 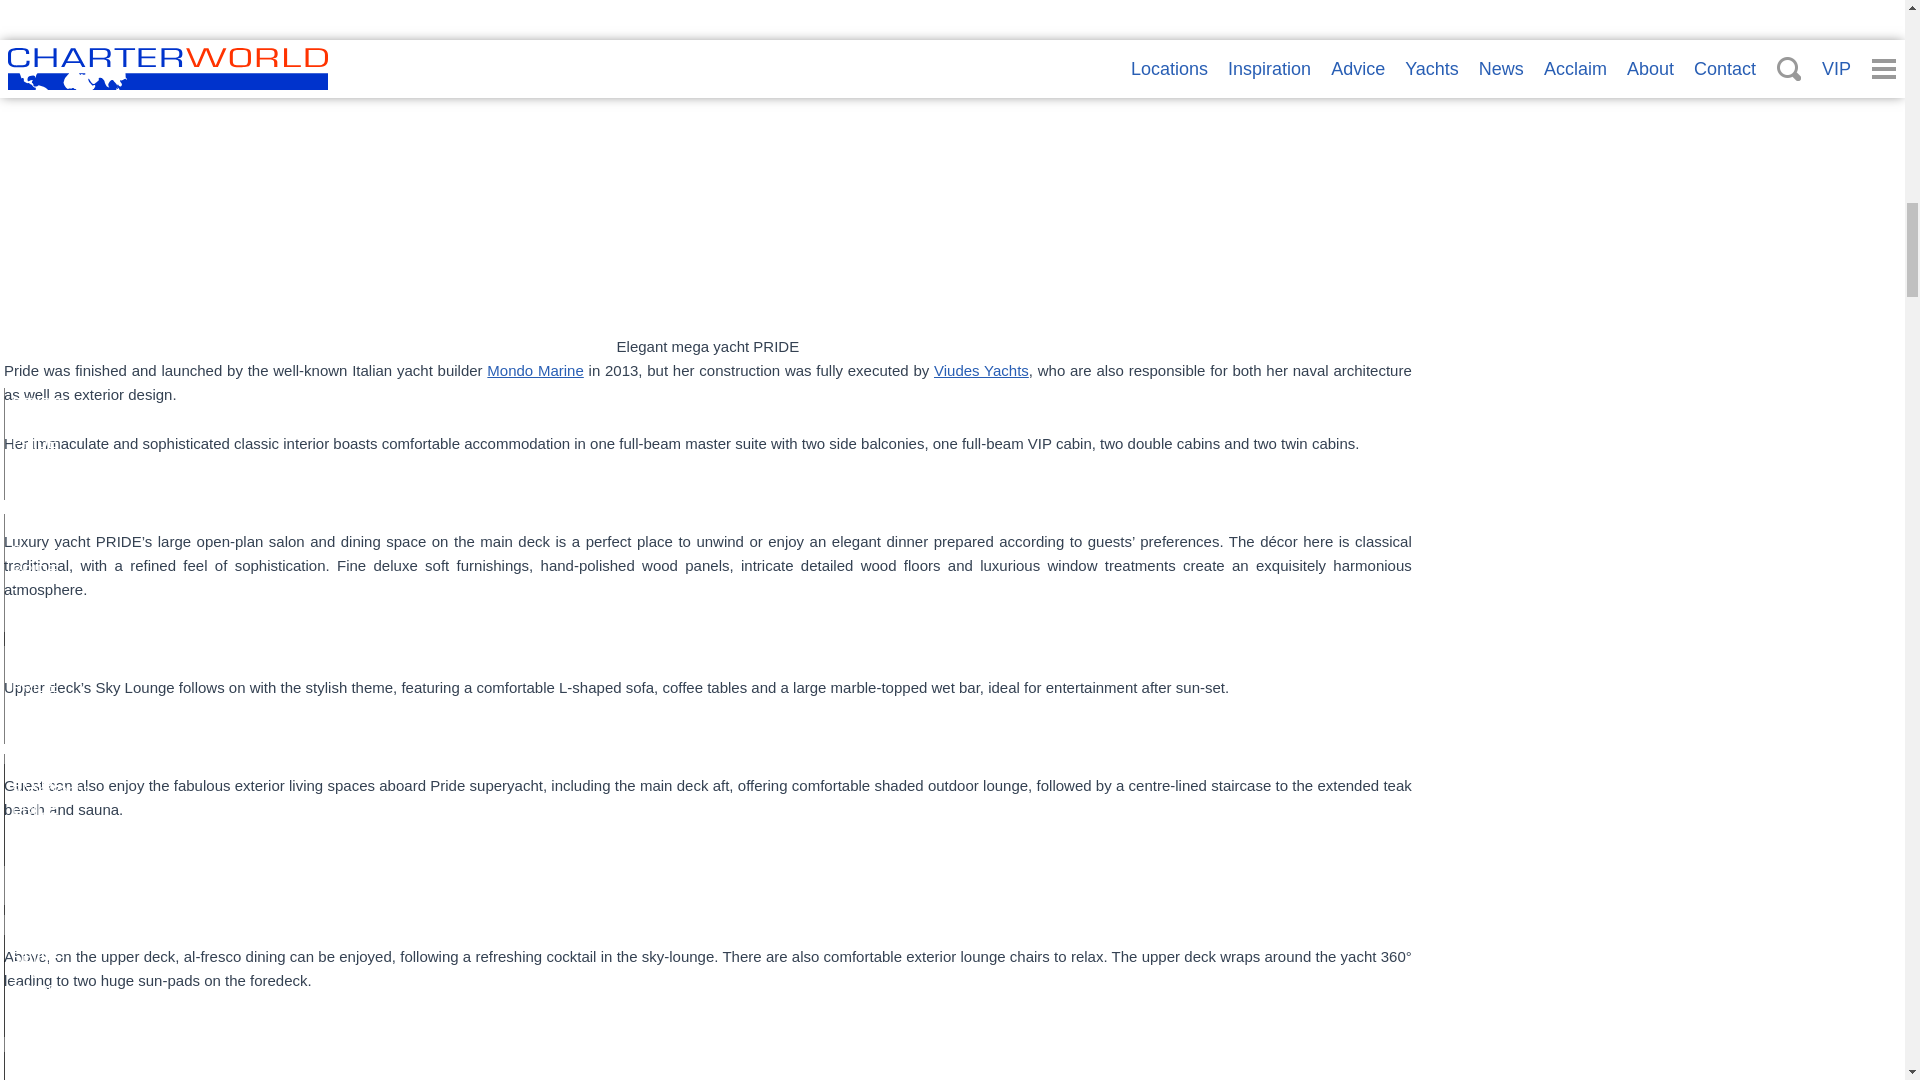 What do you see at coordinates (707, 164) in the screenshot?
I see `Elegant mega yacht PRIDE` at bounding box center [707, 164].